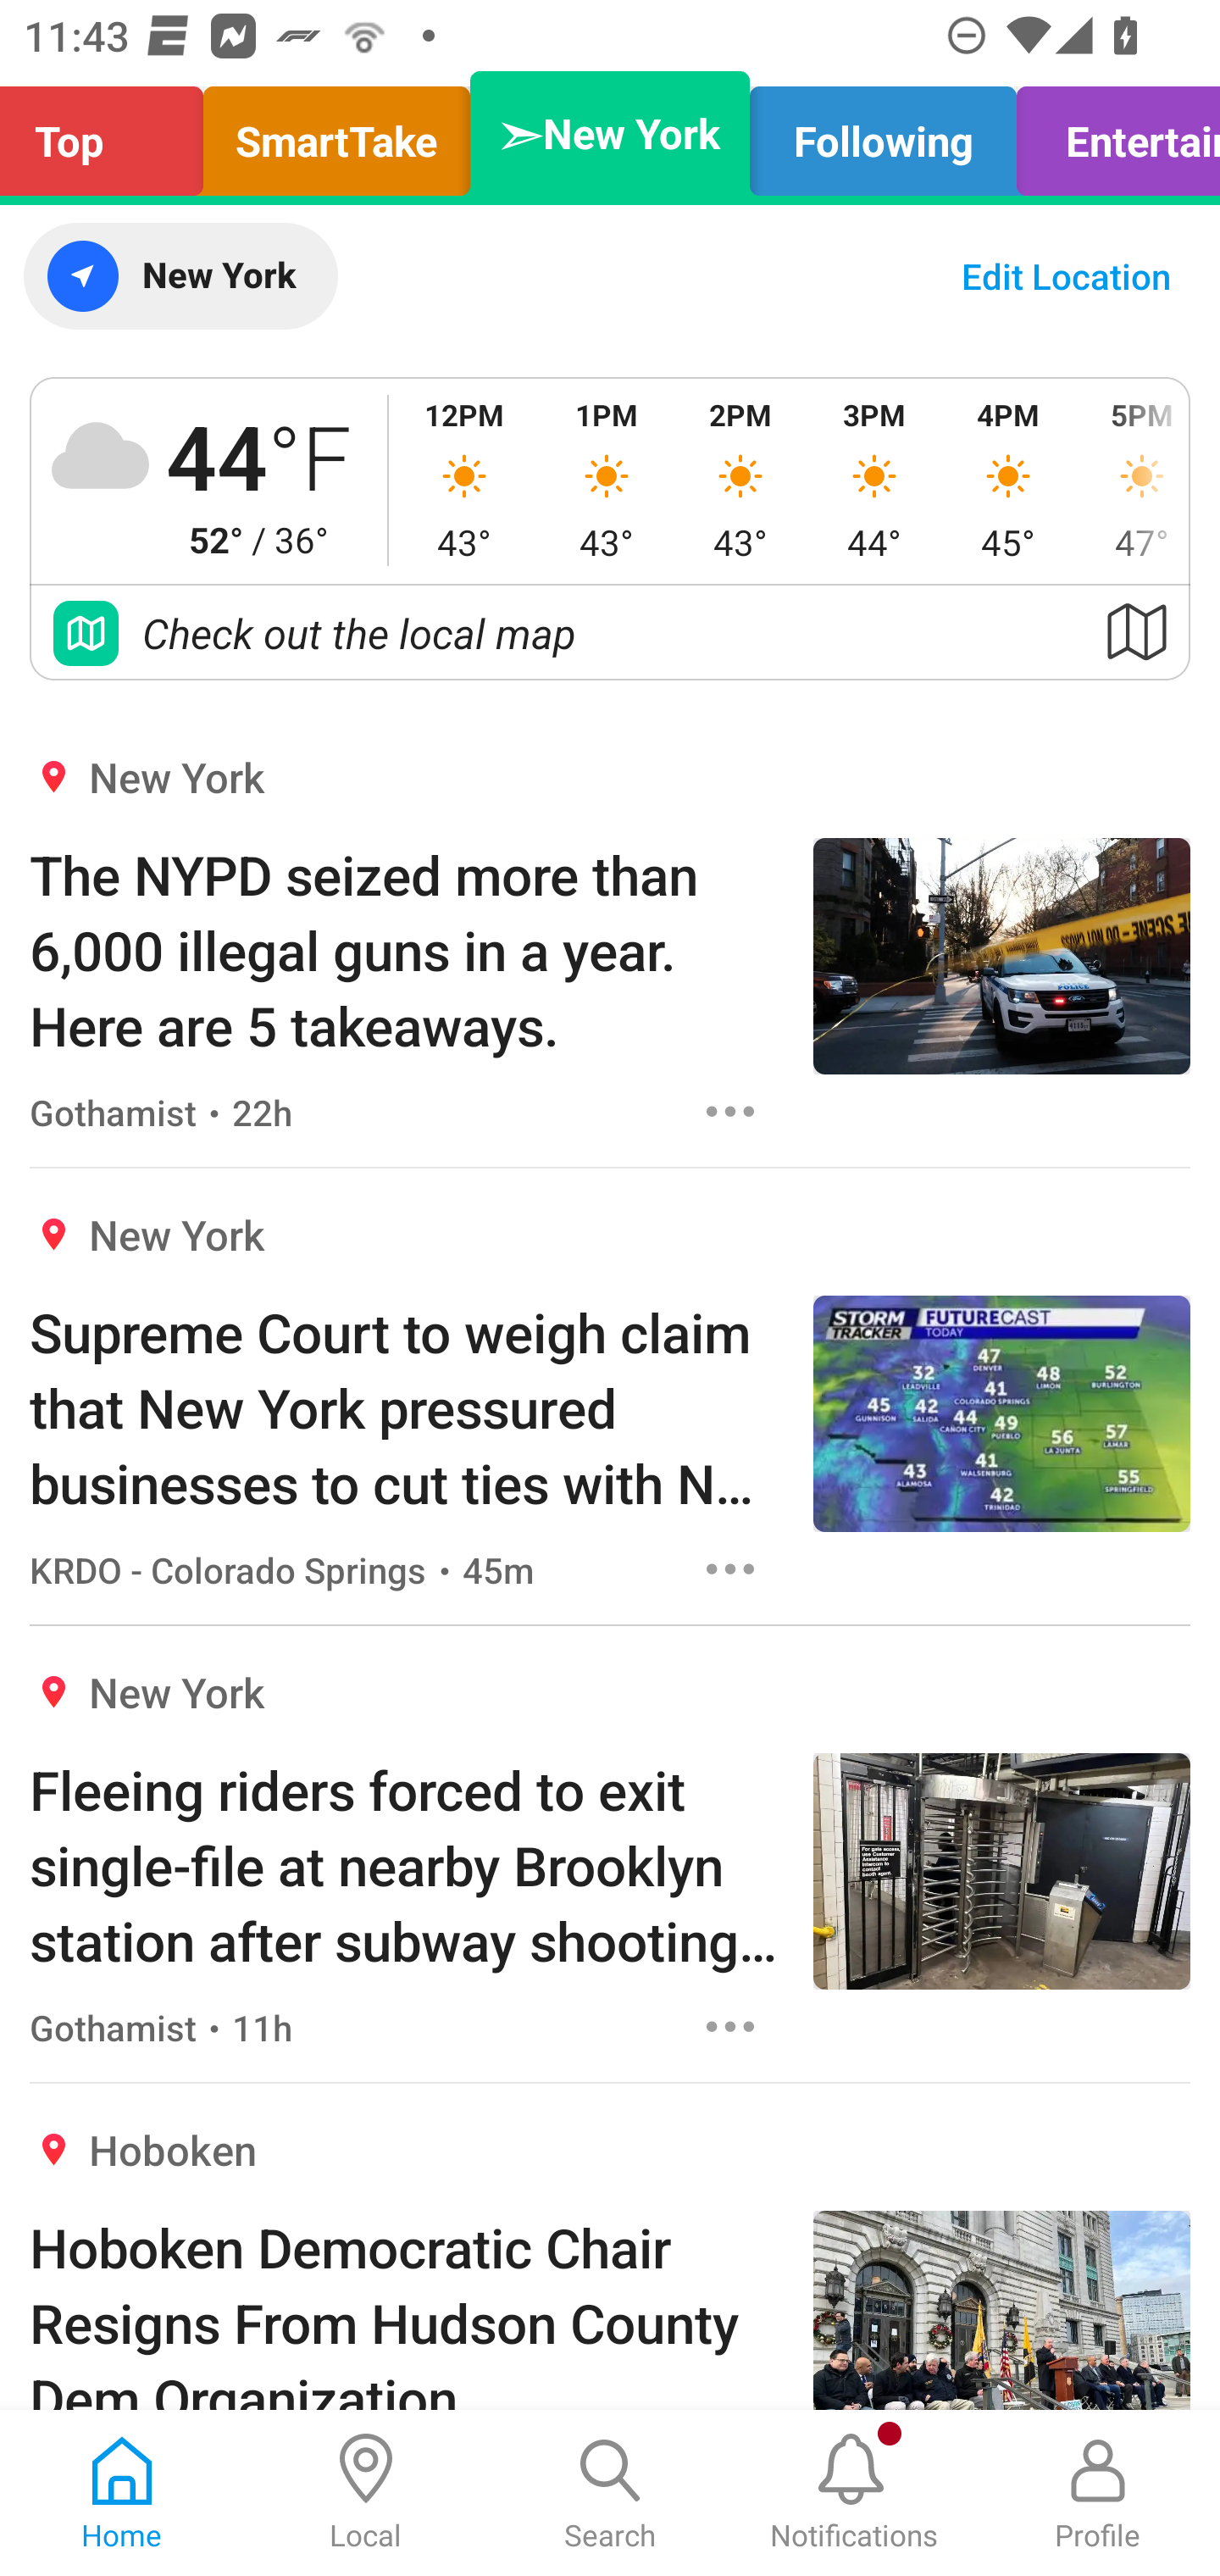 The height and width of the screenshot is (2576, 1220). What do you see at coordinates (854, 2493) in the screenshot?
I see `Notifications, New notification Notifications` at bounding box center [854, 2493].